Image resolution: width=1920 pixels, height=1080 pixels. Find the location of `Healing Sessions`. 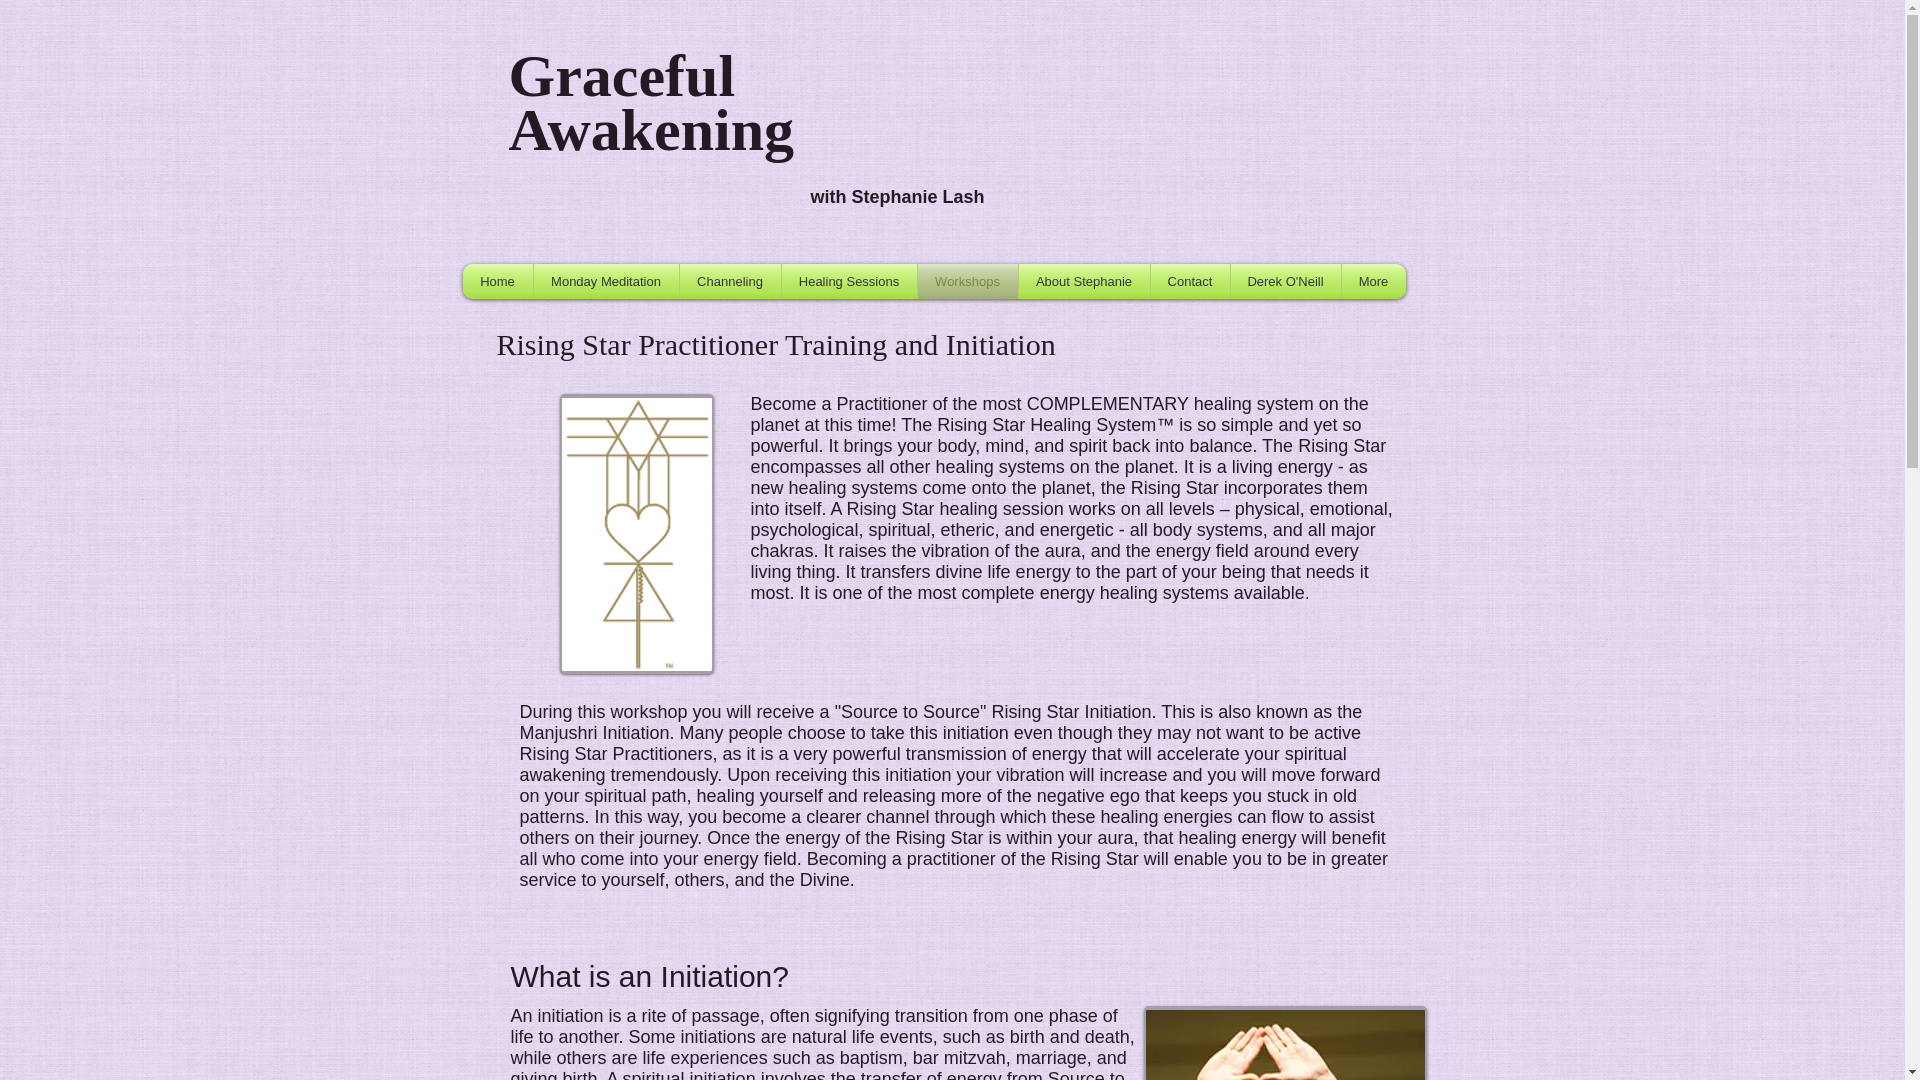

Healing Sessions is located at coordinates (849, 281).